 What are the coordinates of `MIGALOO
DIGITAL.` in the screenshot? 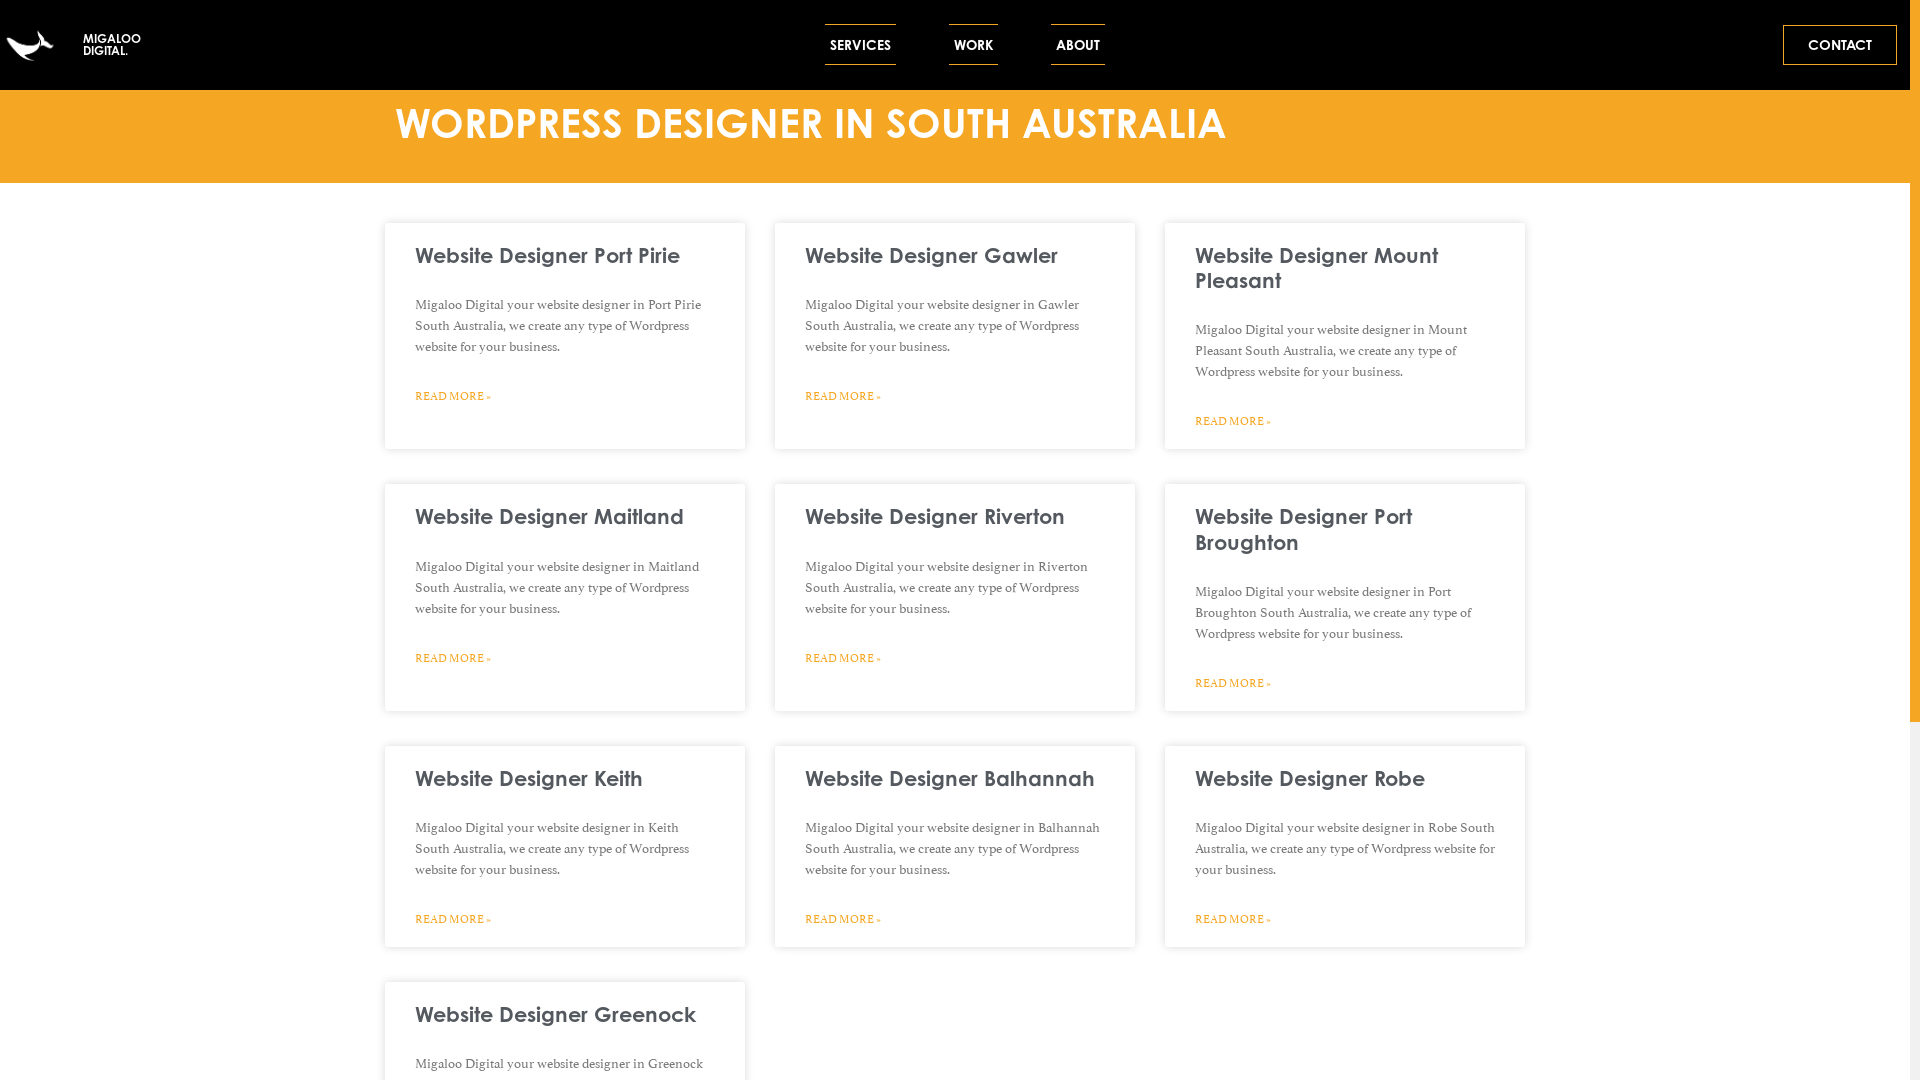 It's located at (112, 44).